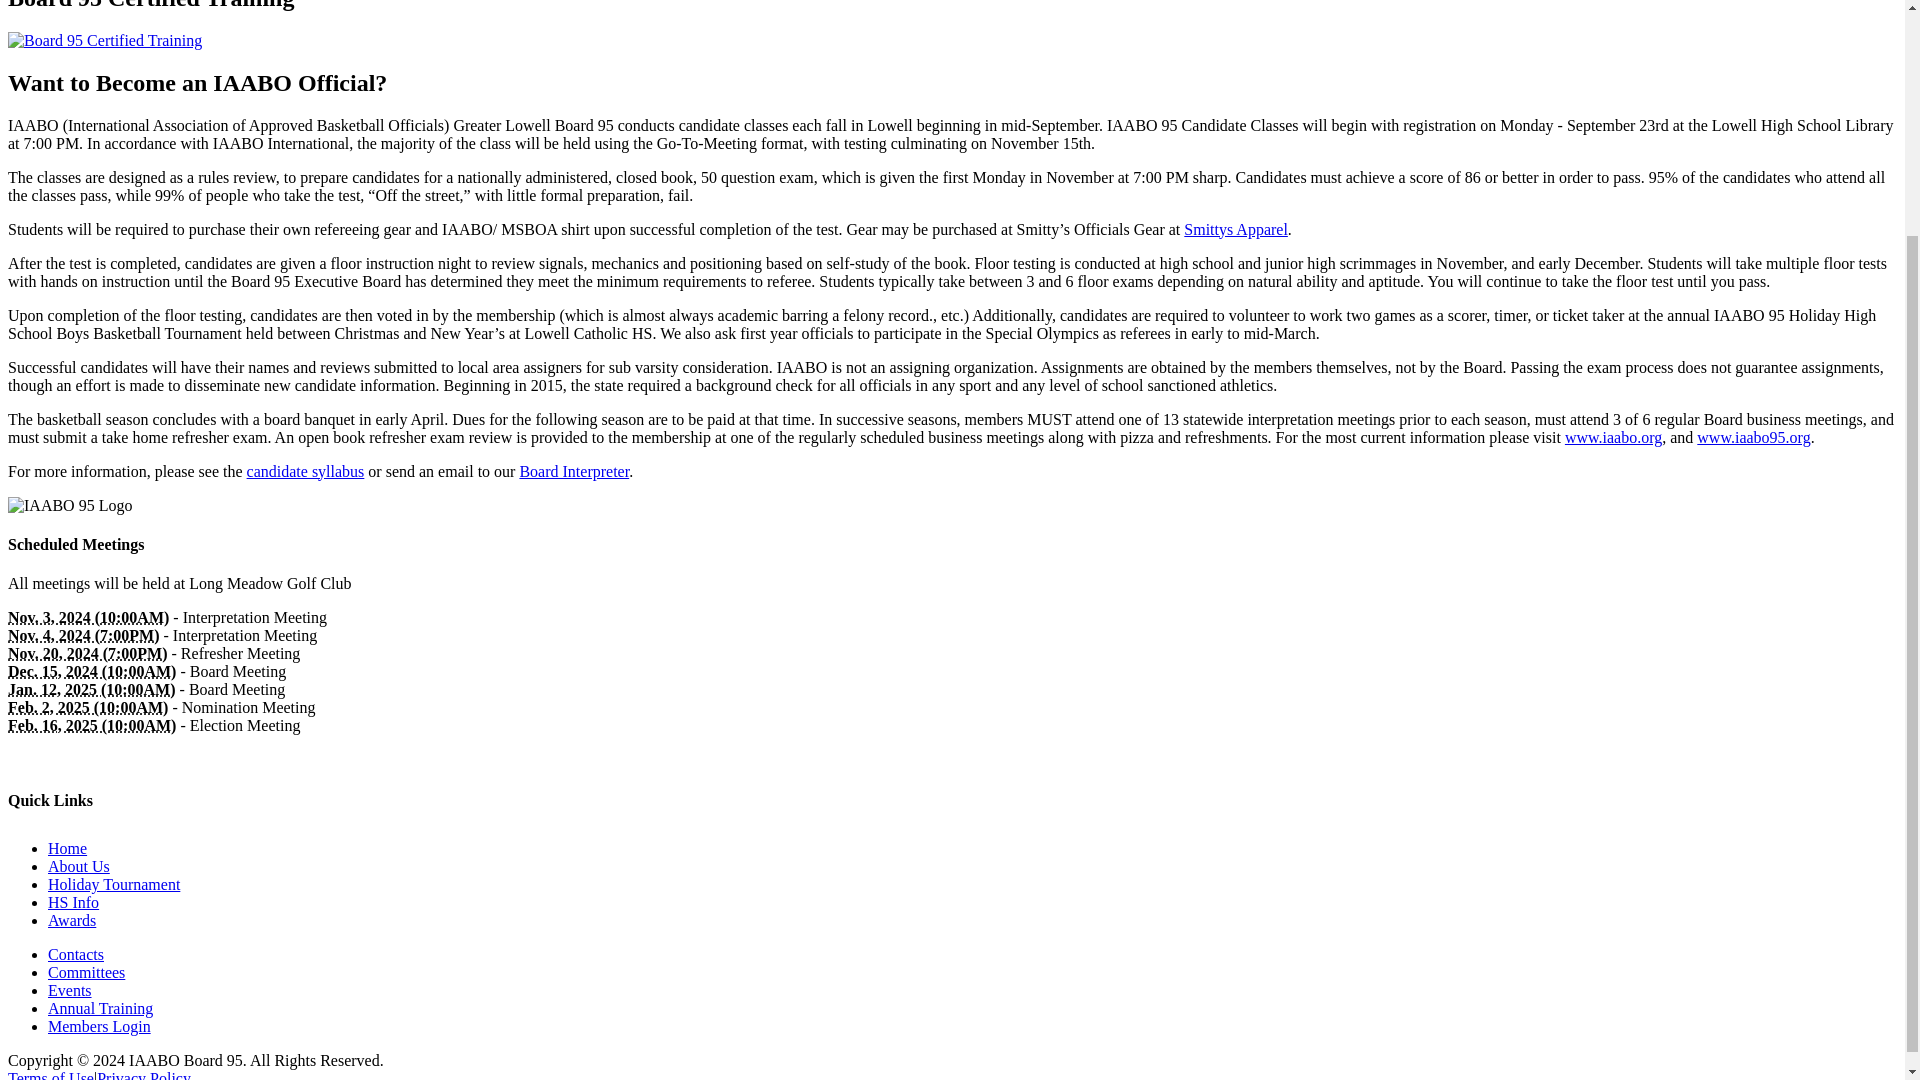 The width and height of the screenshot is (1920, 1080). What do you see at coordinates (100, 1008) in the screenshot?
I see `Annual Training` at bounding box center [100, 1008].